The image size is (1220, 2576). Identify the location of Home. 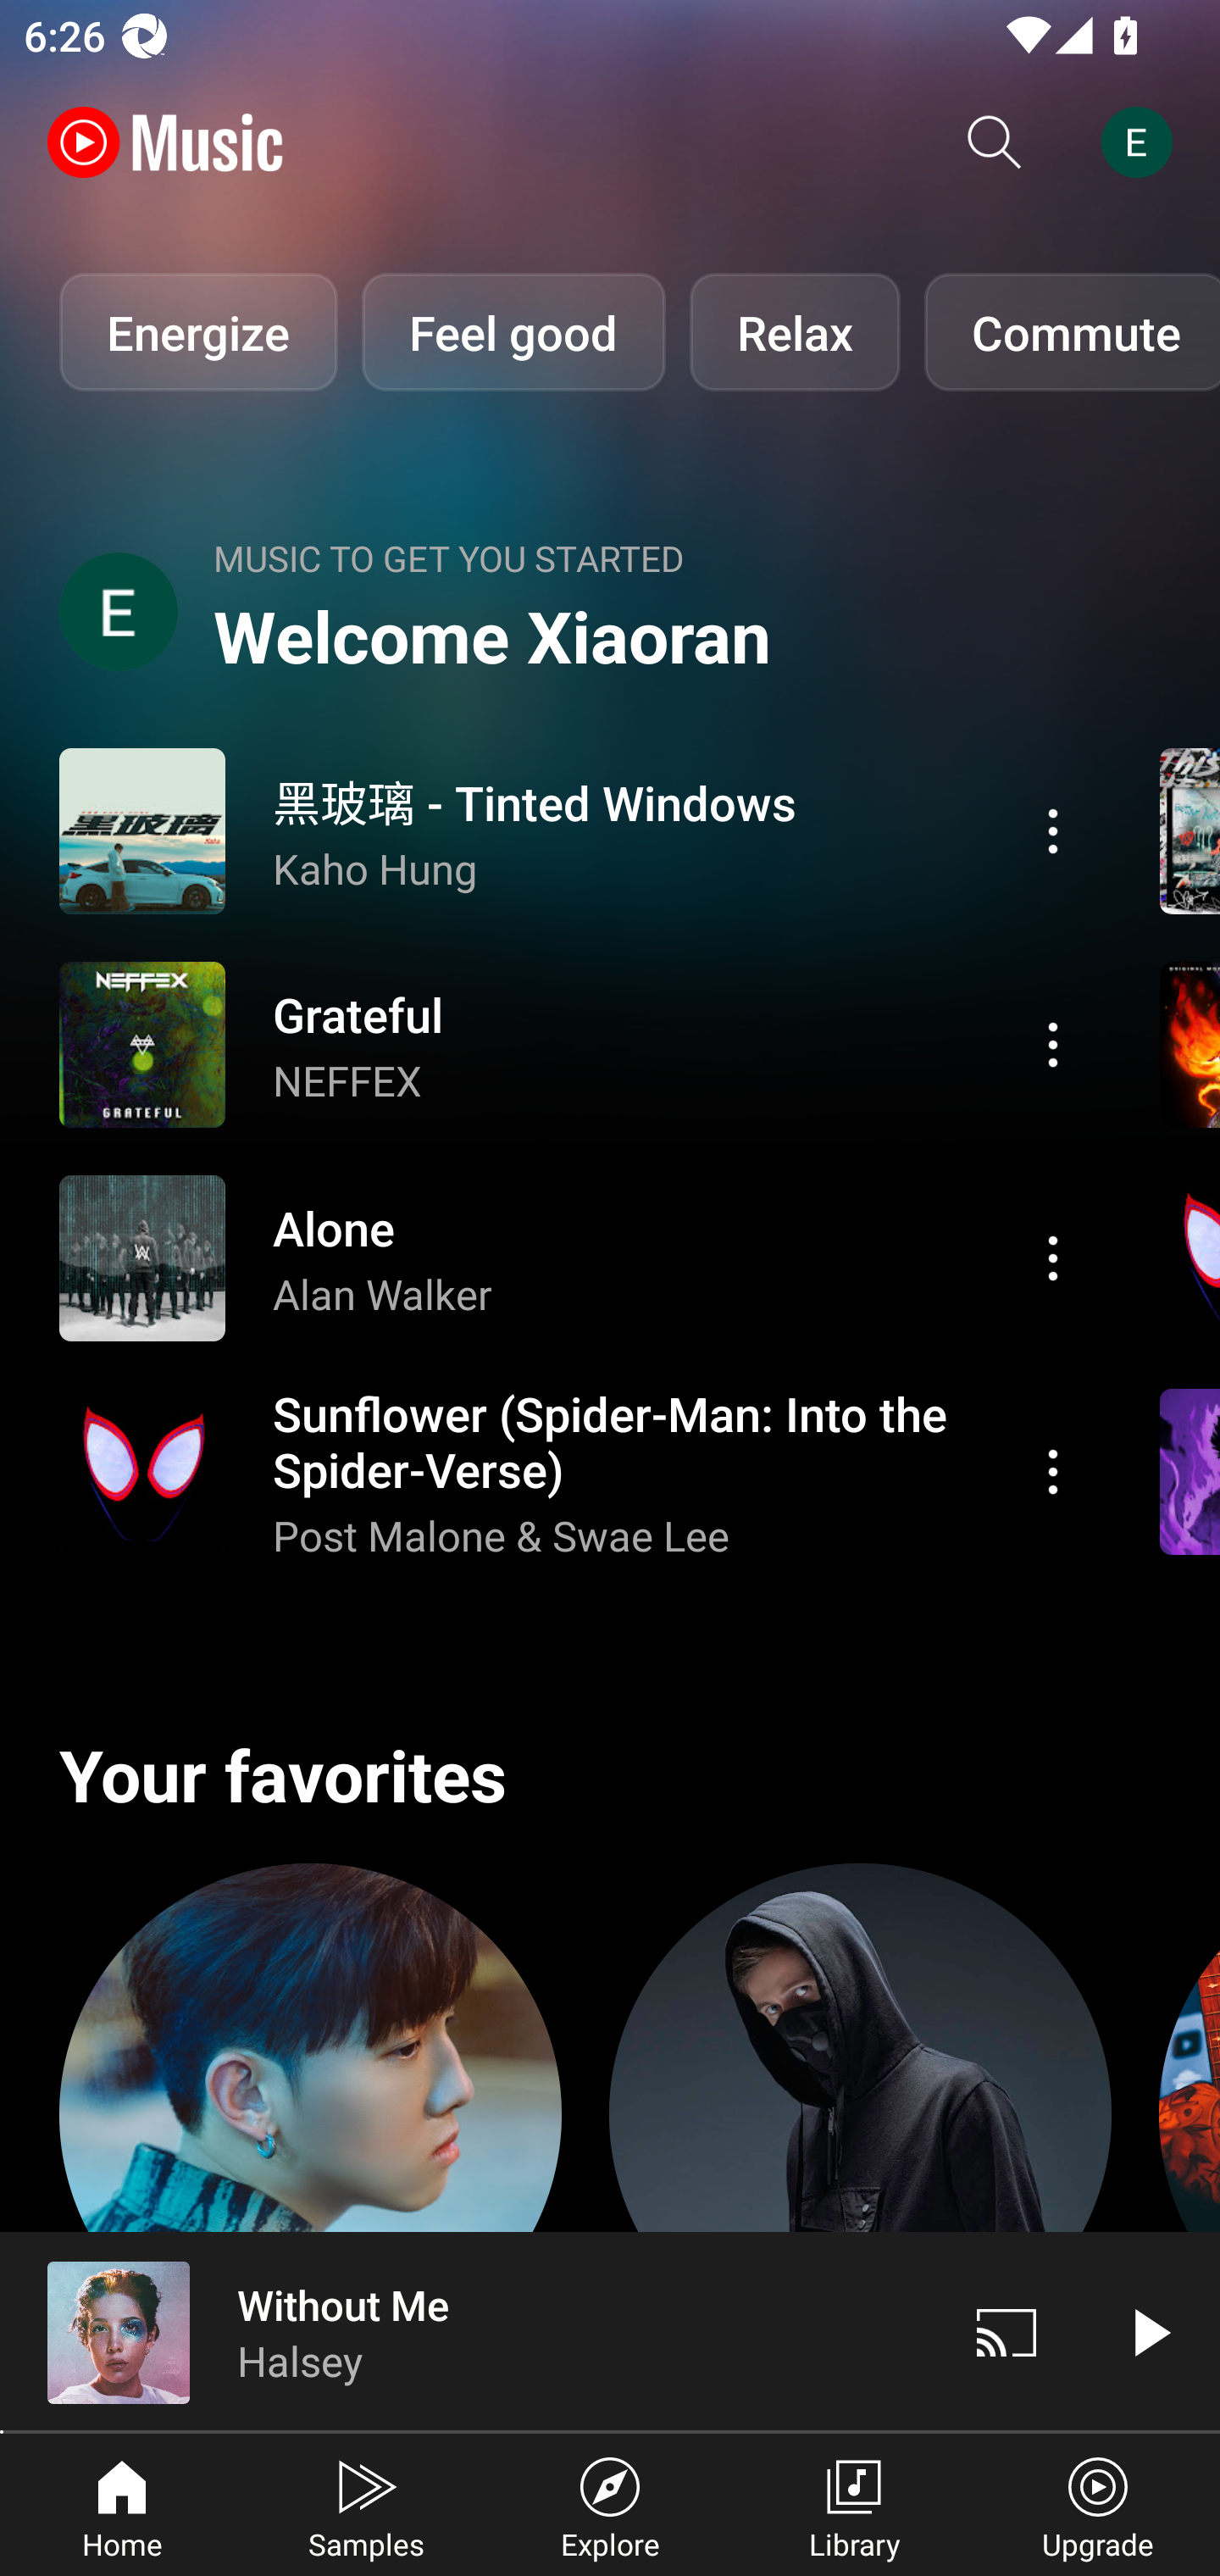
(122, 2505).